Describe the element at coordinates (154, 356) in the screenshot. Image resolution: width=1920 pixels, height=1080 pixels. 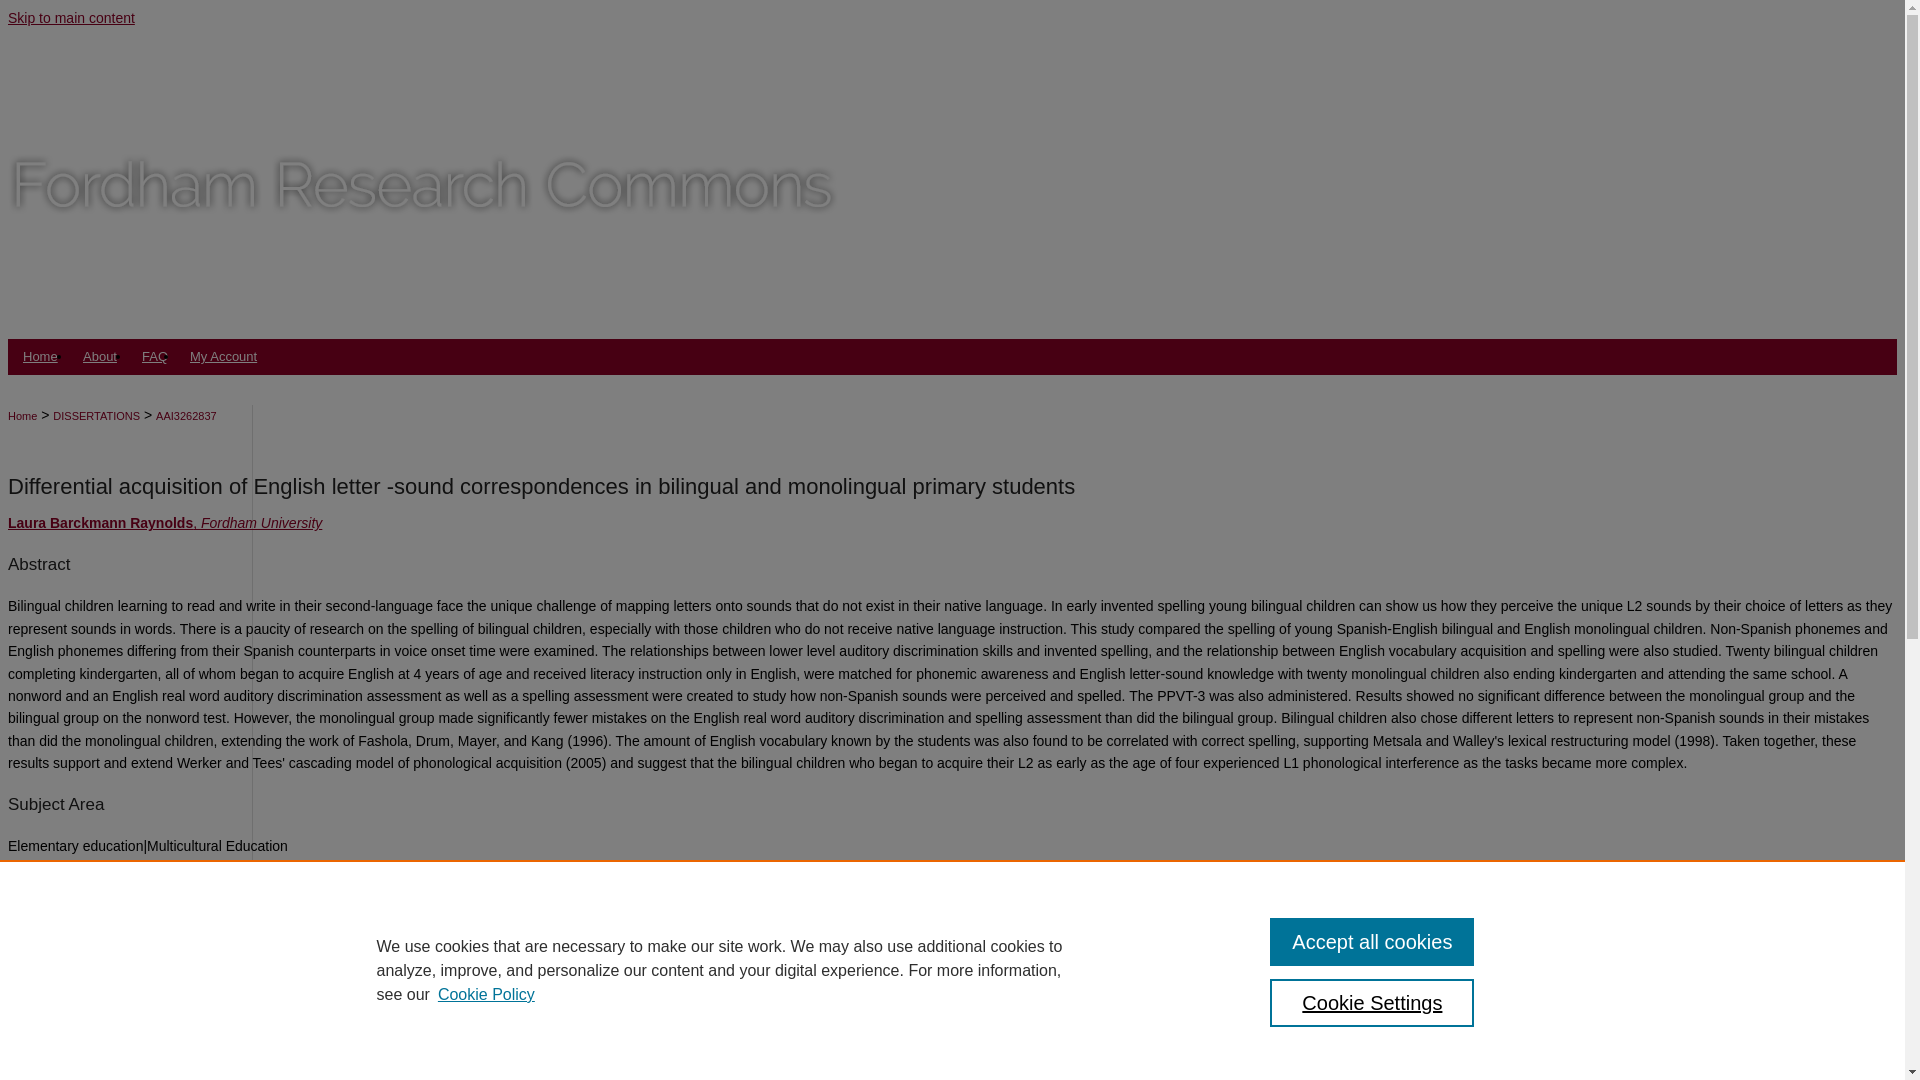
I see `FAQ` at that location.